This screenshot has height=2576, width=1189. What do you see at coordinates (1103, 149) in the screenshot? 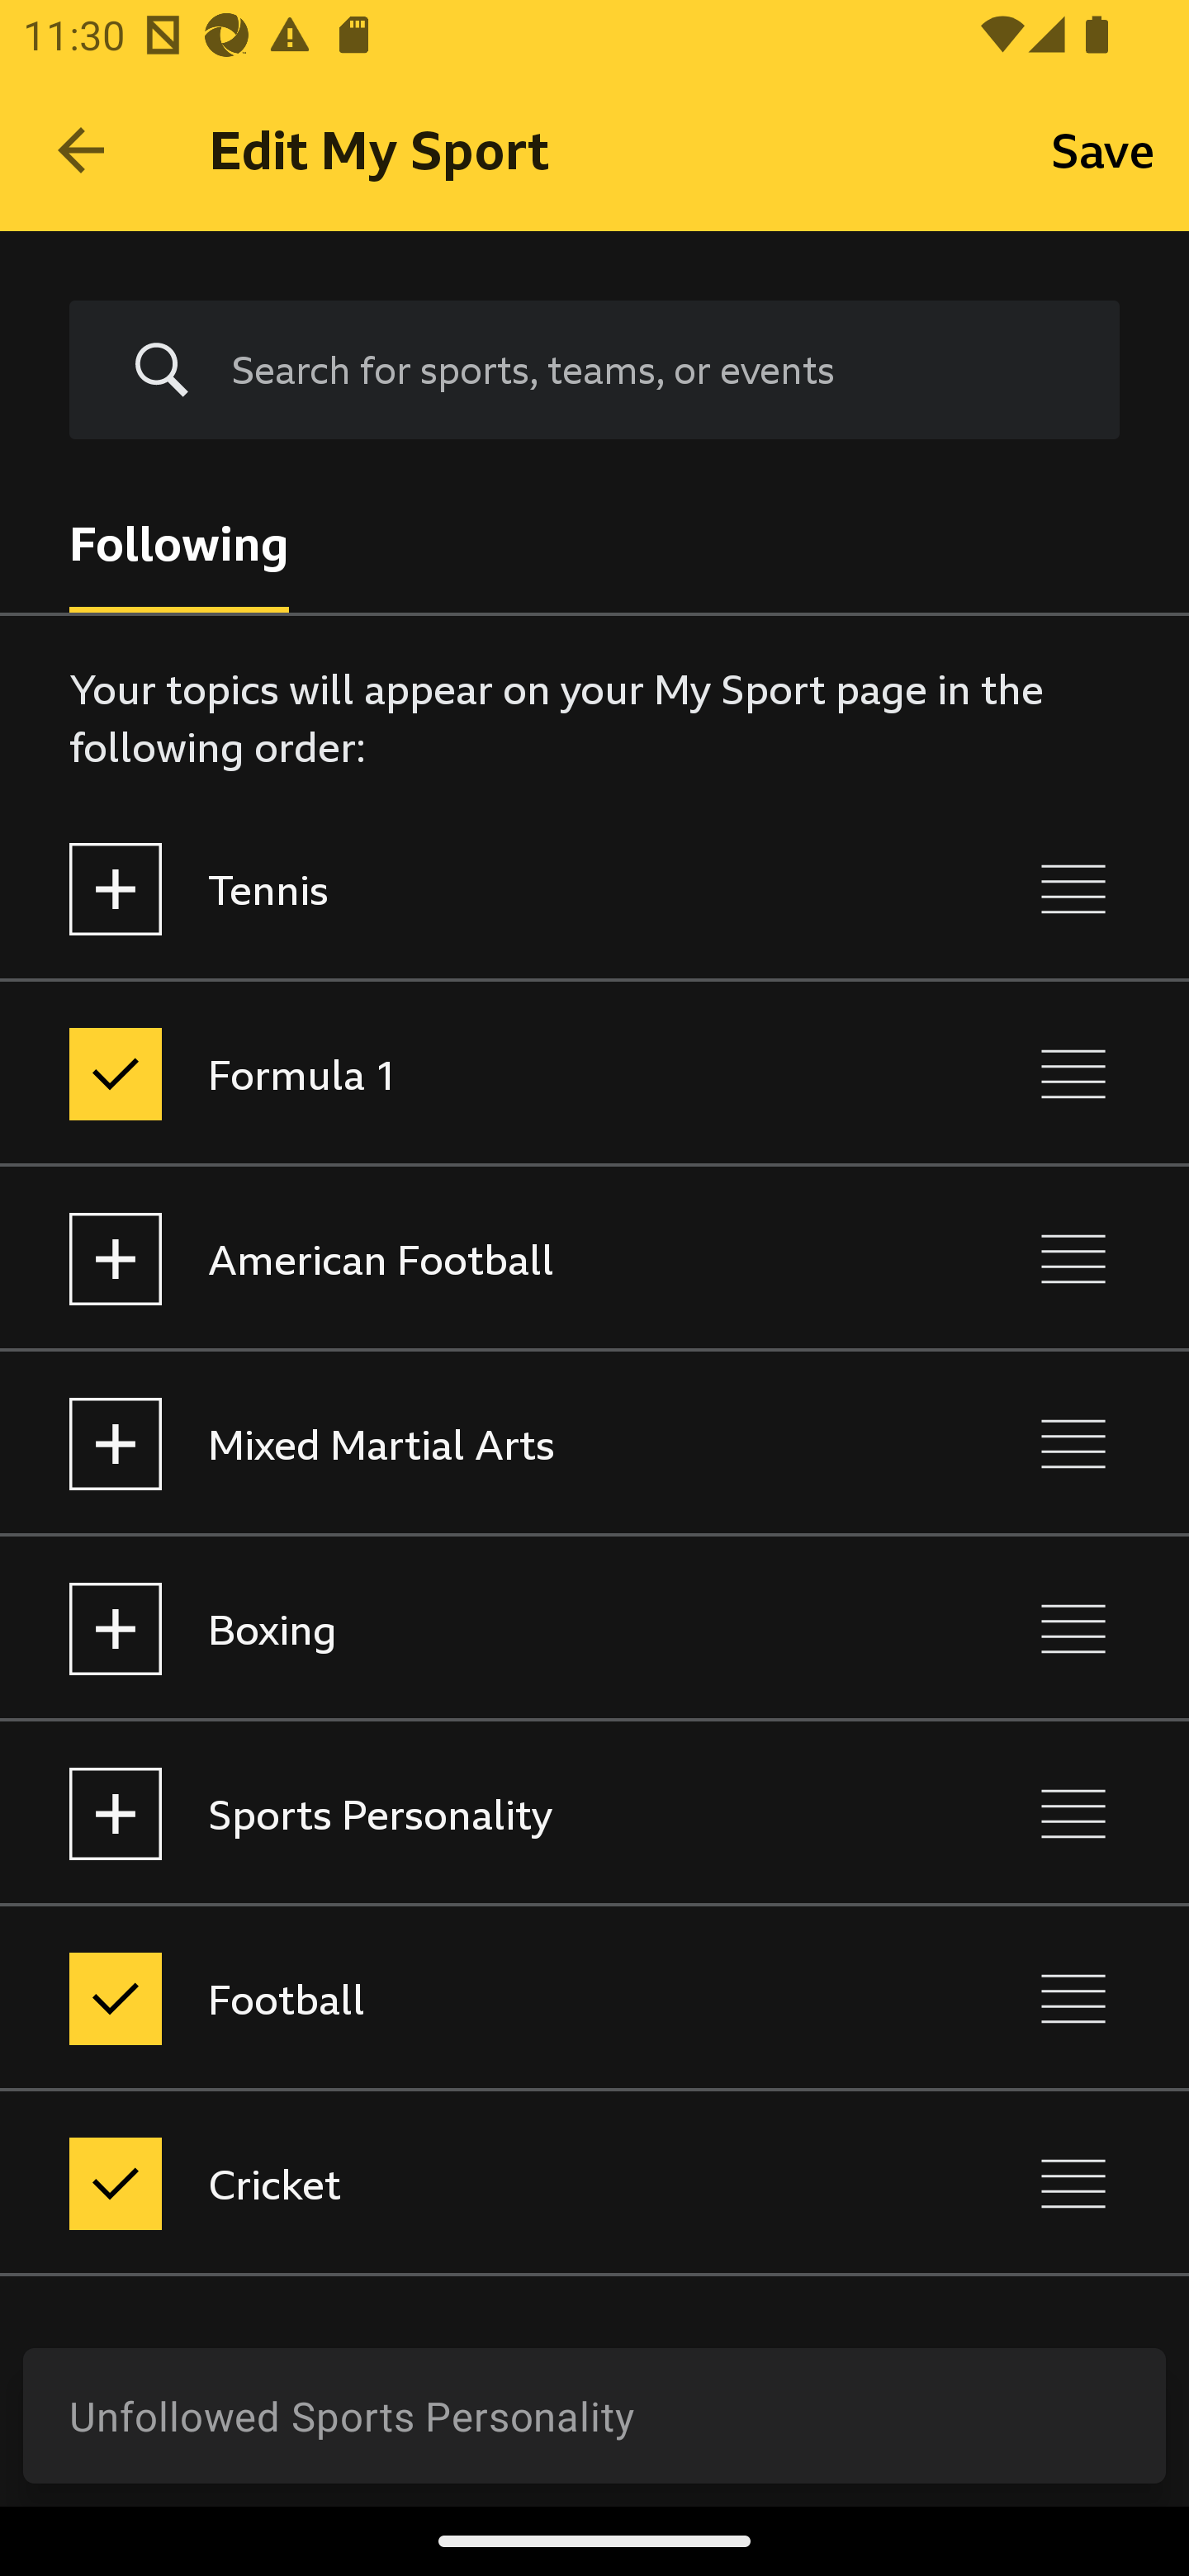
I see `Save` at bounding box center [1103, 149].